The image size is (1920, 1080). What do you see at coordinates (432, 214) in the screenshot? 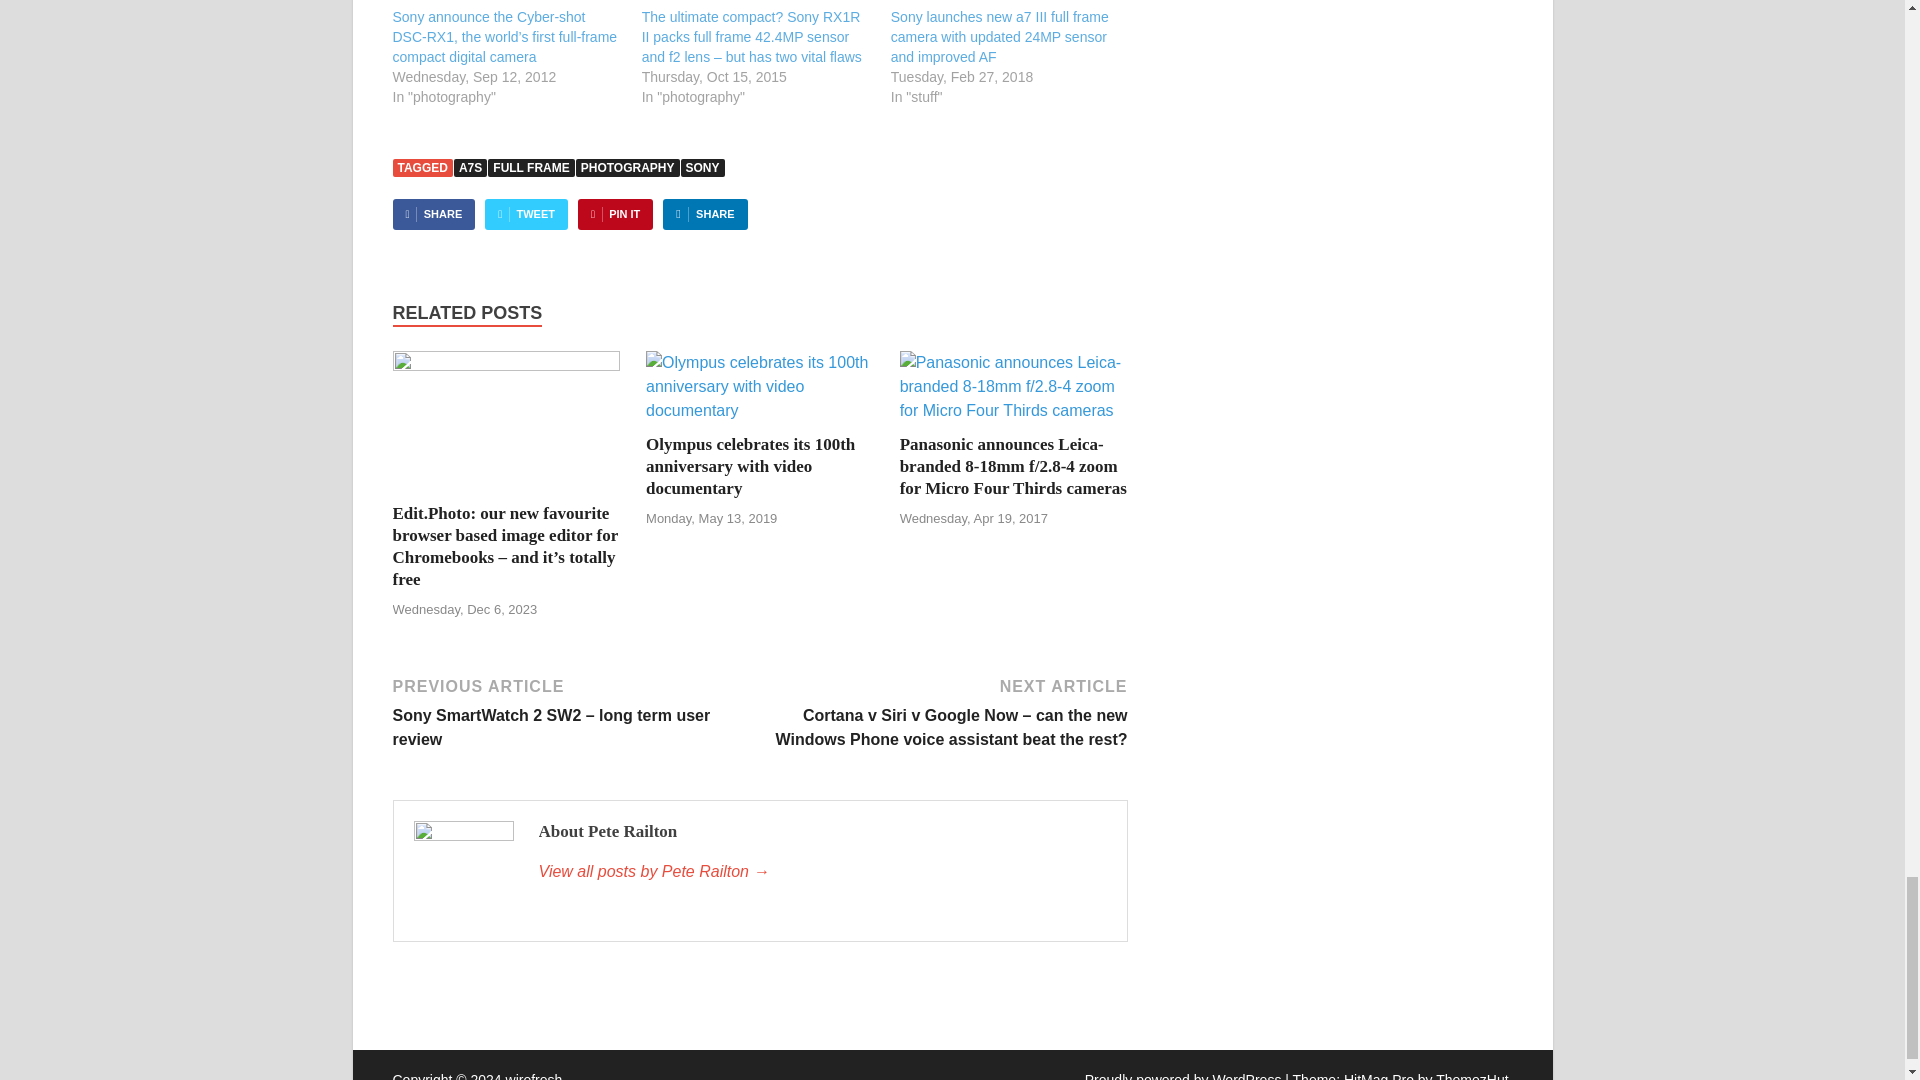
I see `SHARE` at bounding box center [432, 214].